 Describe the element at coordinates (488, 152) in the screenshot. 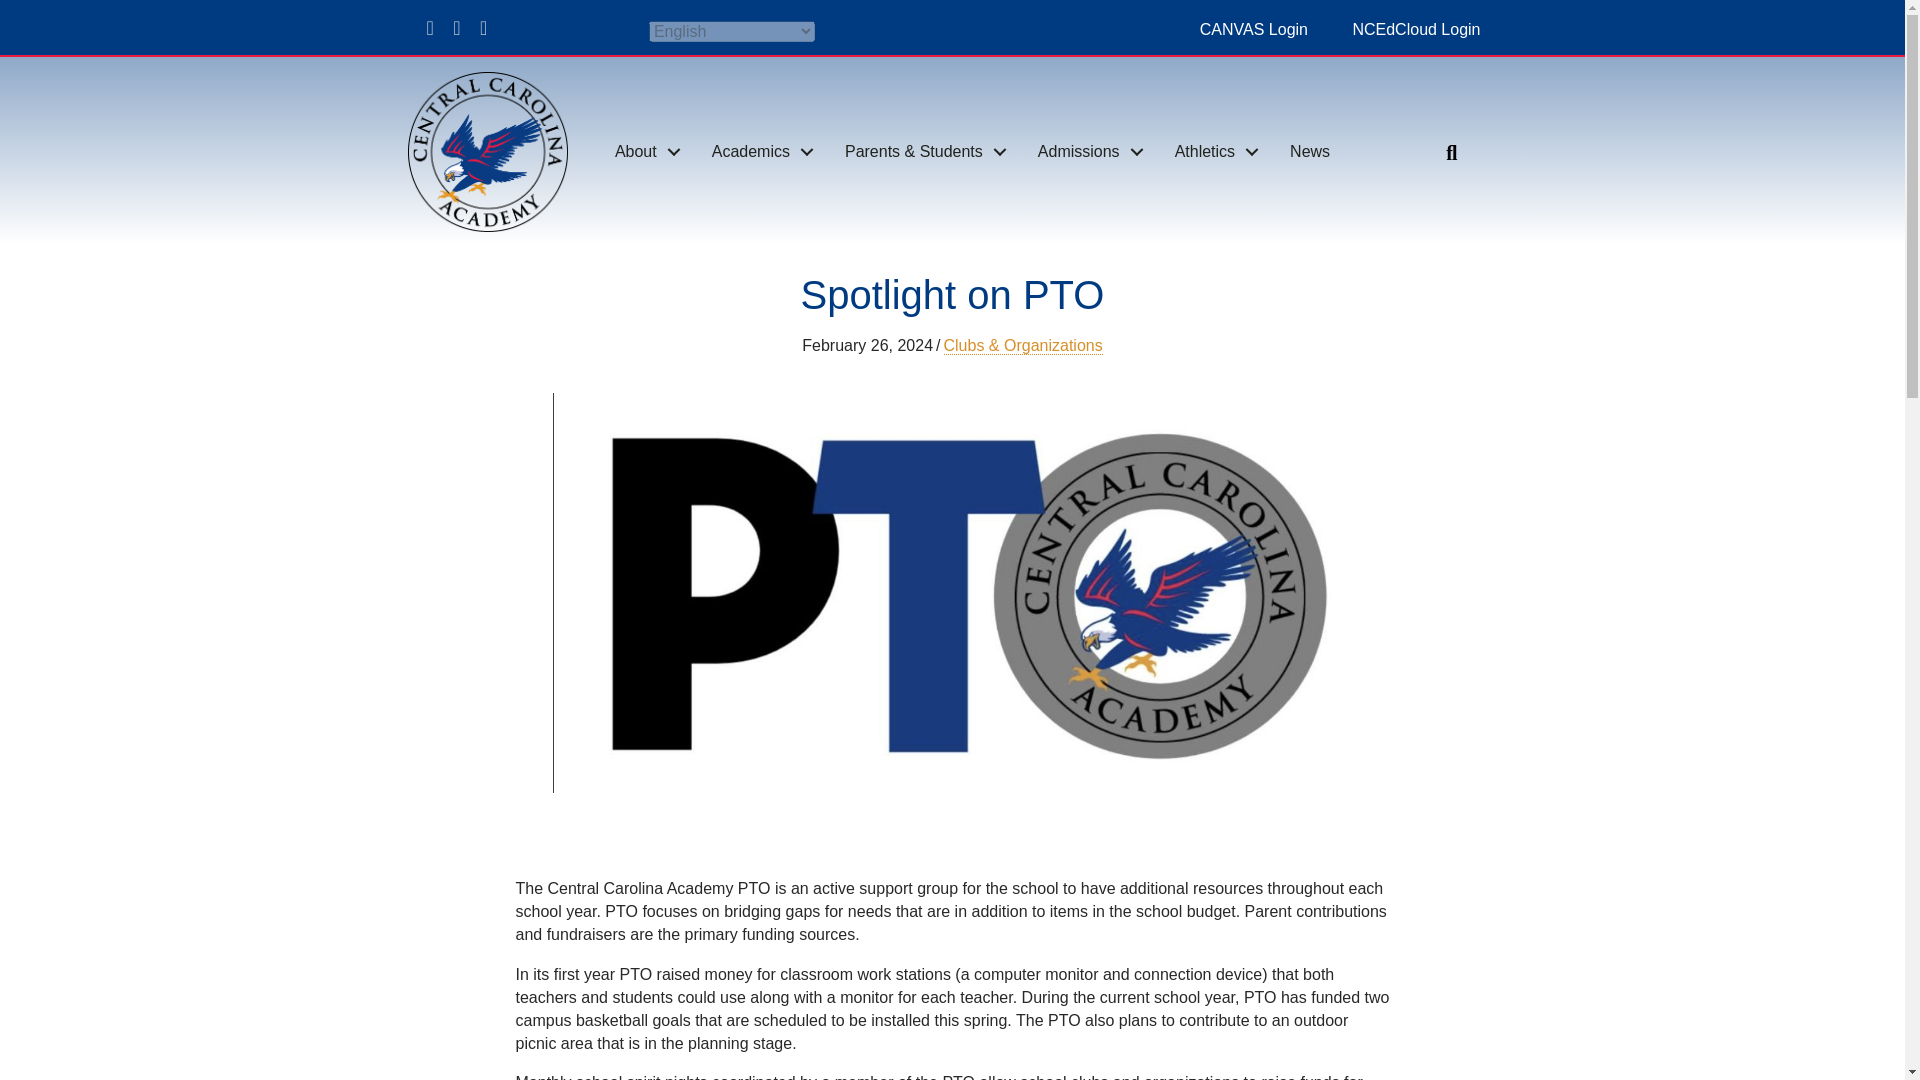

I see `central-carolina-academy` at that location.